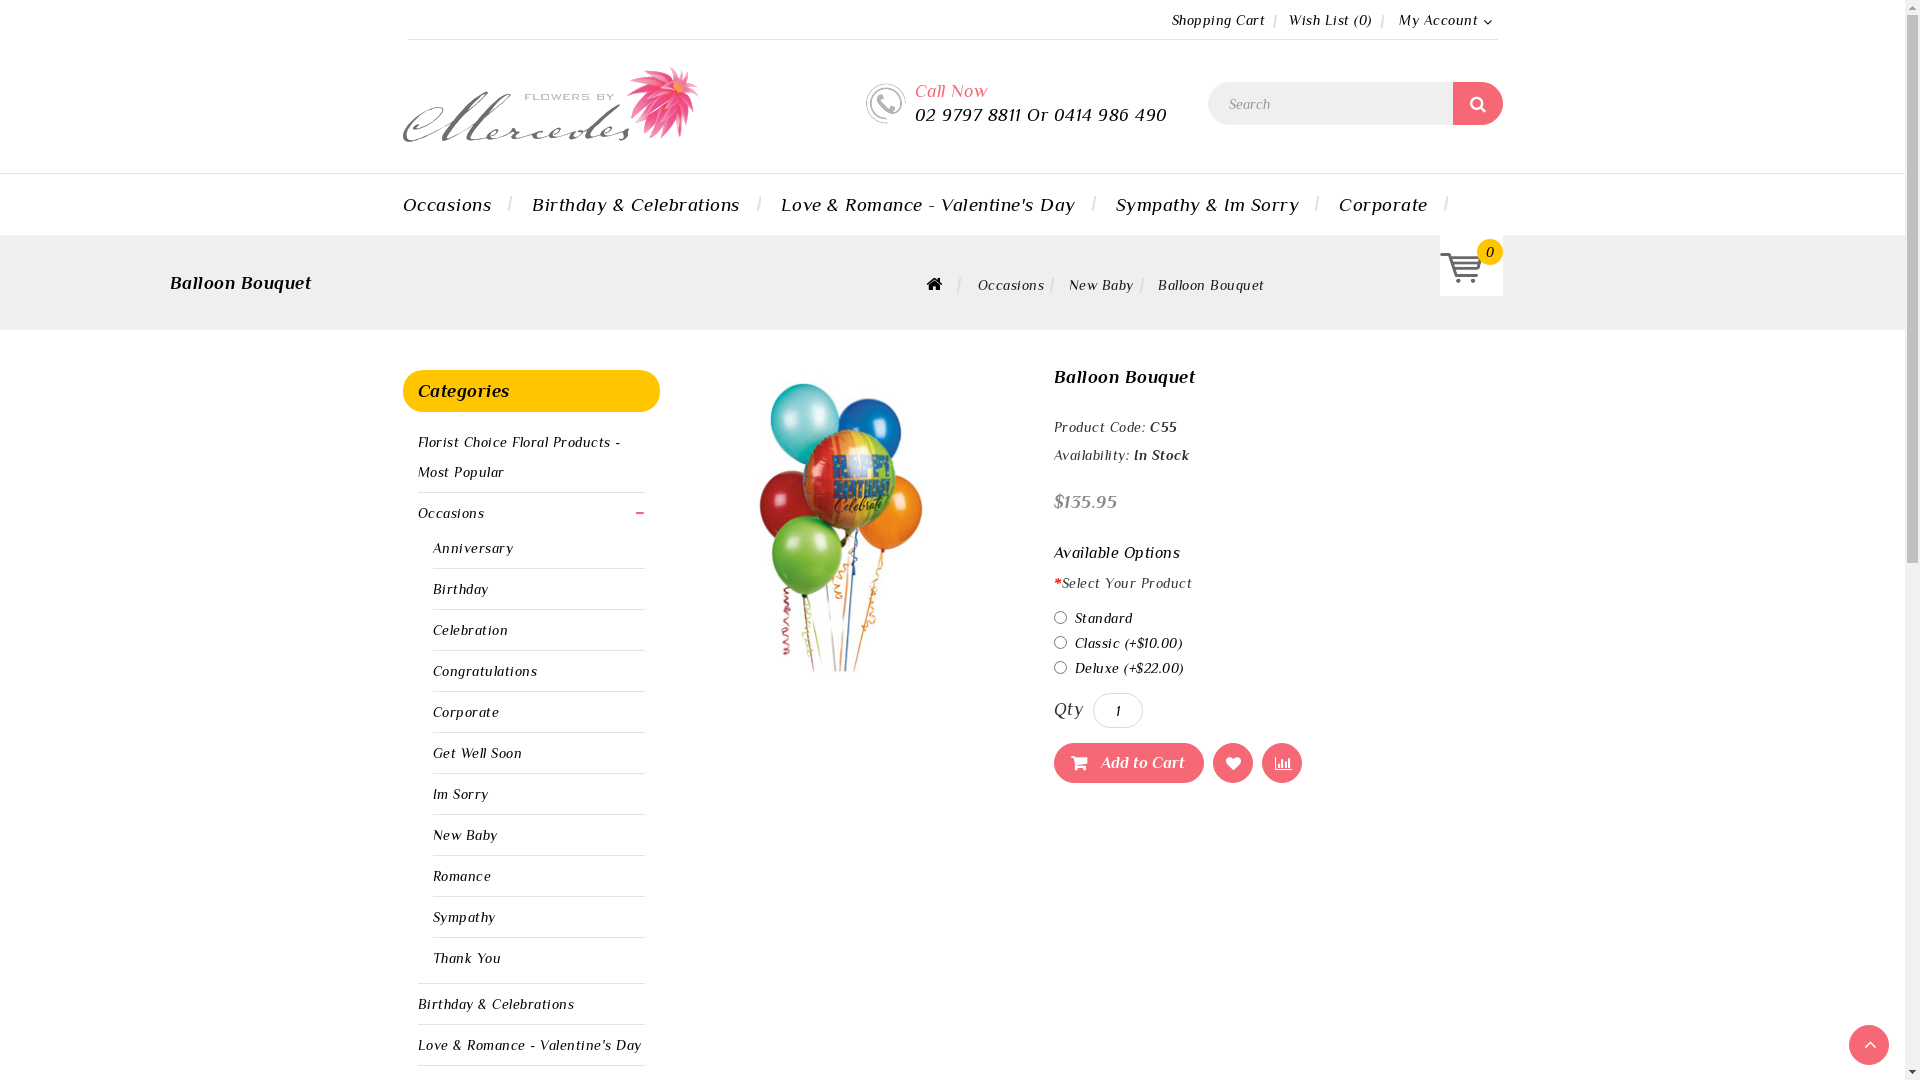  I want to click on Shopping Cart, so click(1219, 20).